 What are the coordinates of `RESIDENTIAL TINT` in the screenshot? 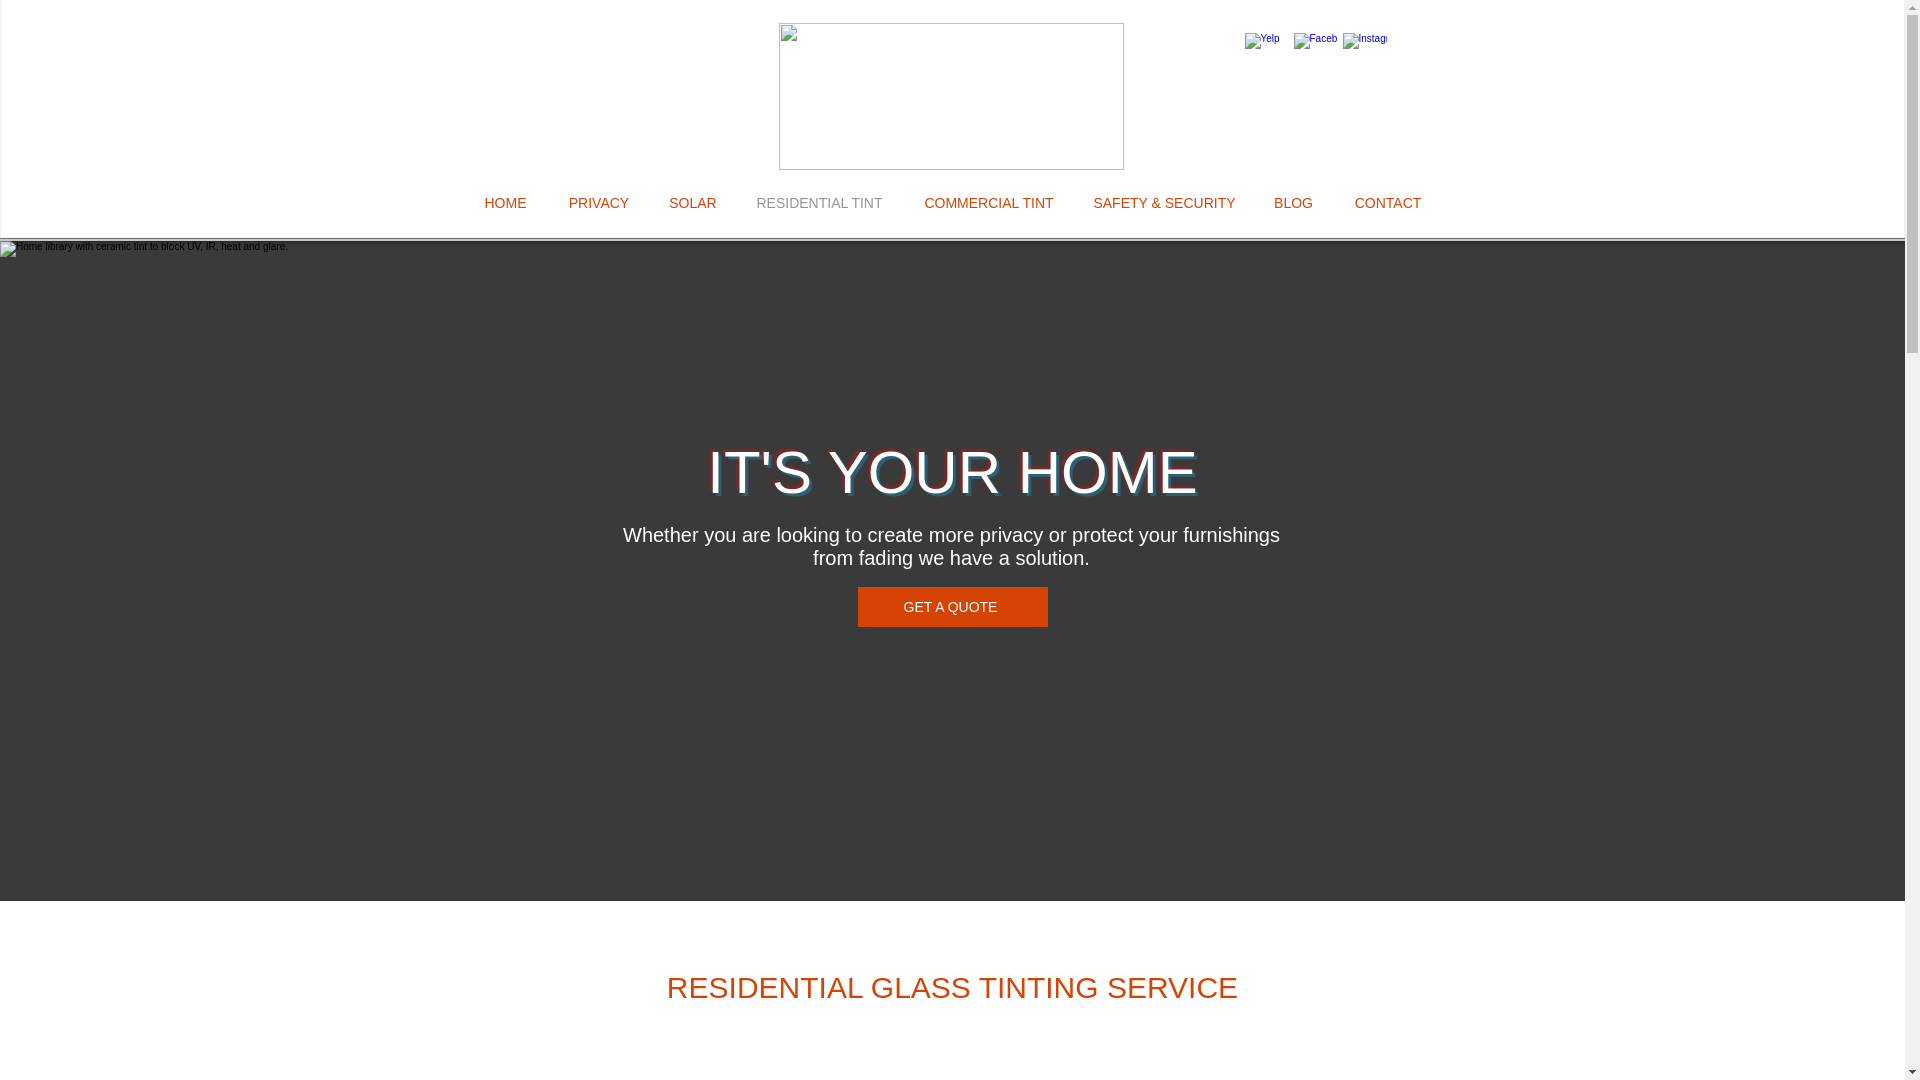 It's located at (818, 202).